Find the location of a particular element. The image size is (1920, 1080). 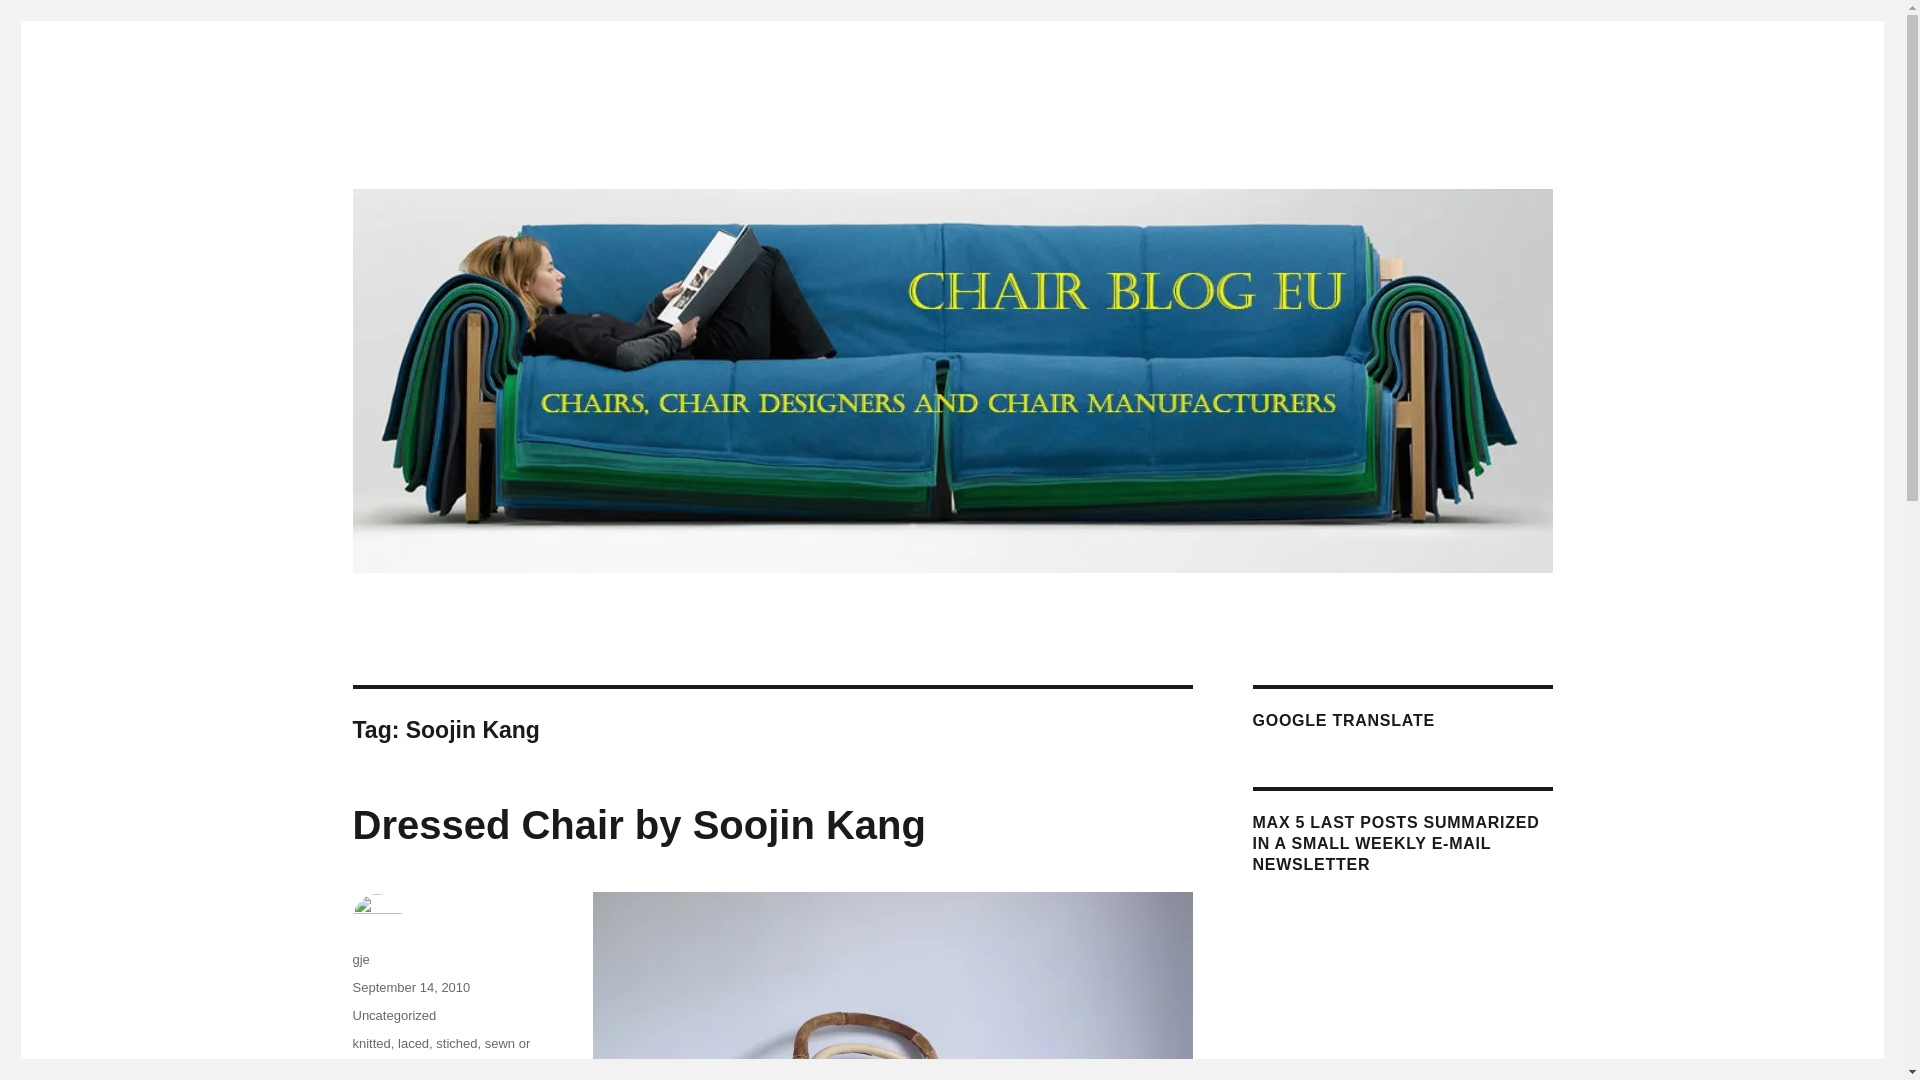

Chairblog.eu is located at coordinates (436, 150).